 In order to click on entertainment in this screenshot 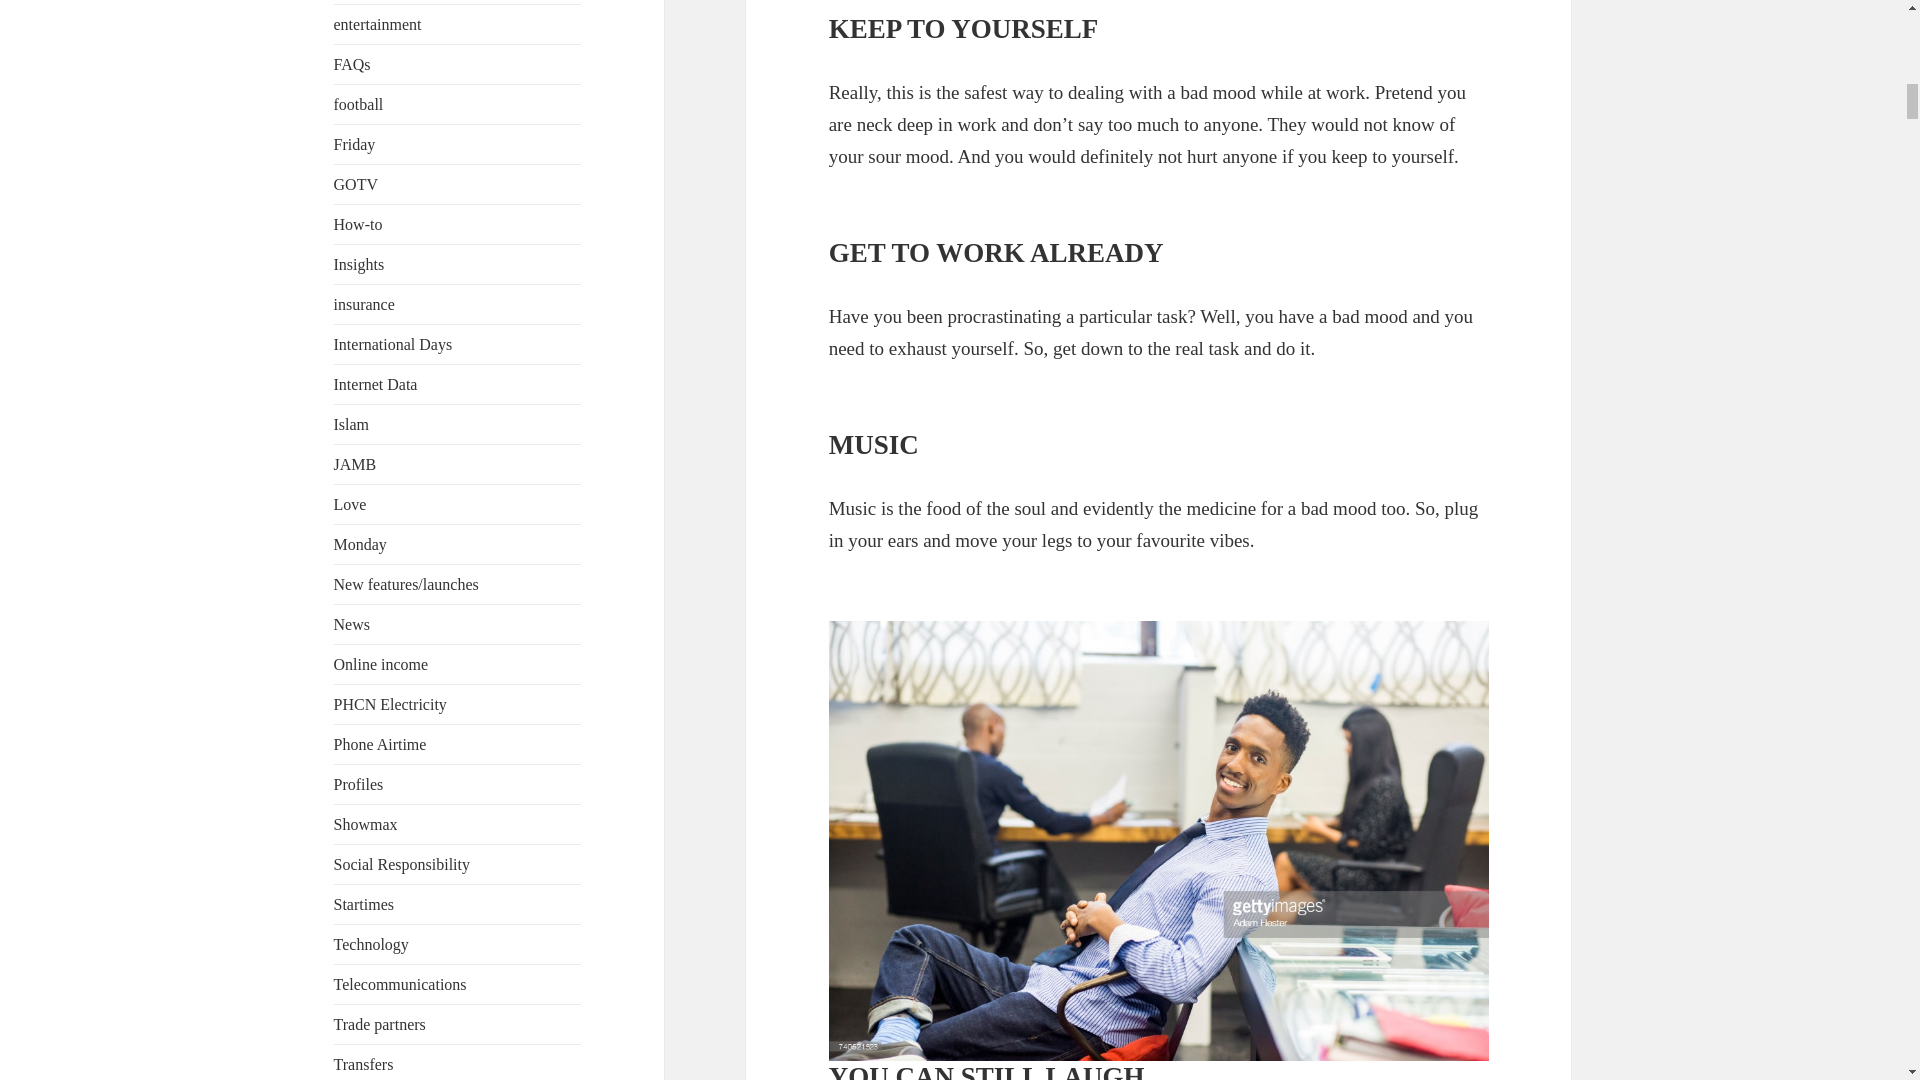, I will do `click(378, 24)`.